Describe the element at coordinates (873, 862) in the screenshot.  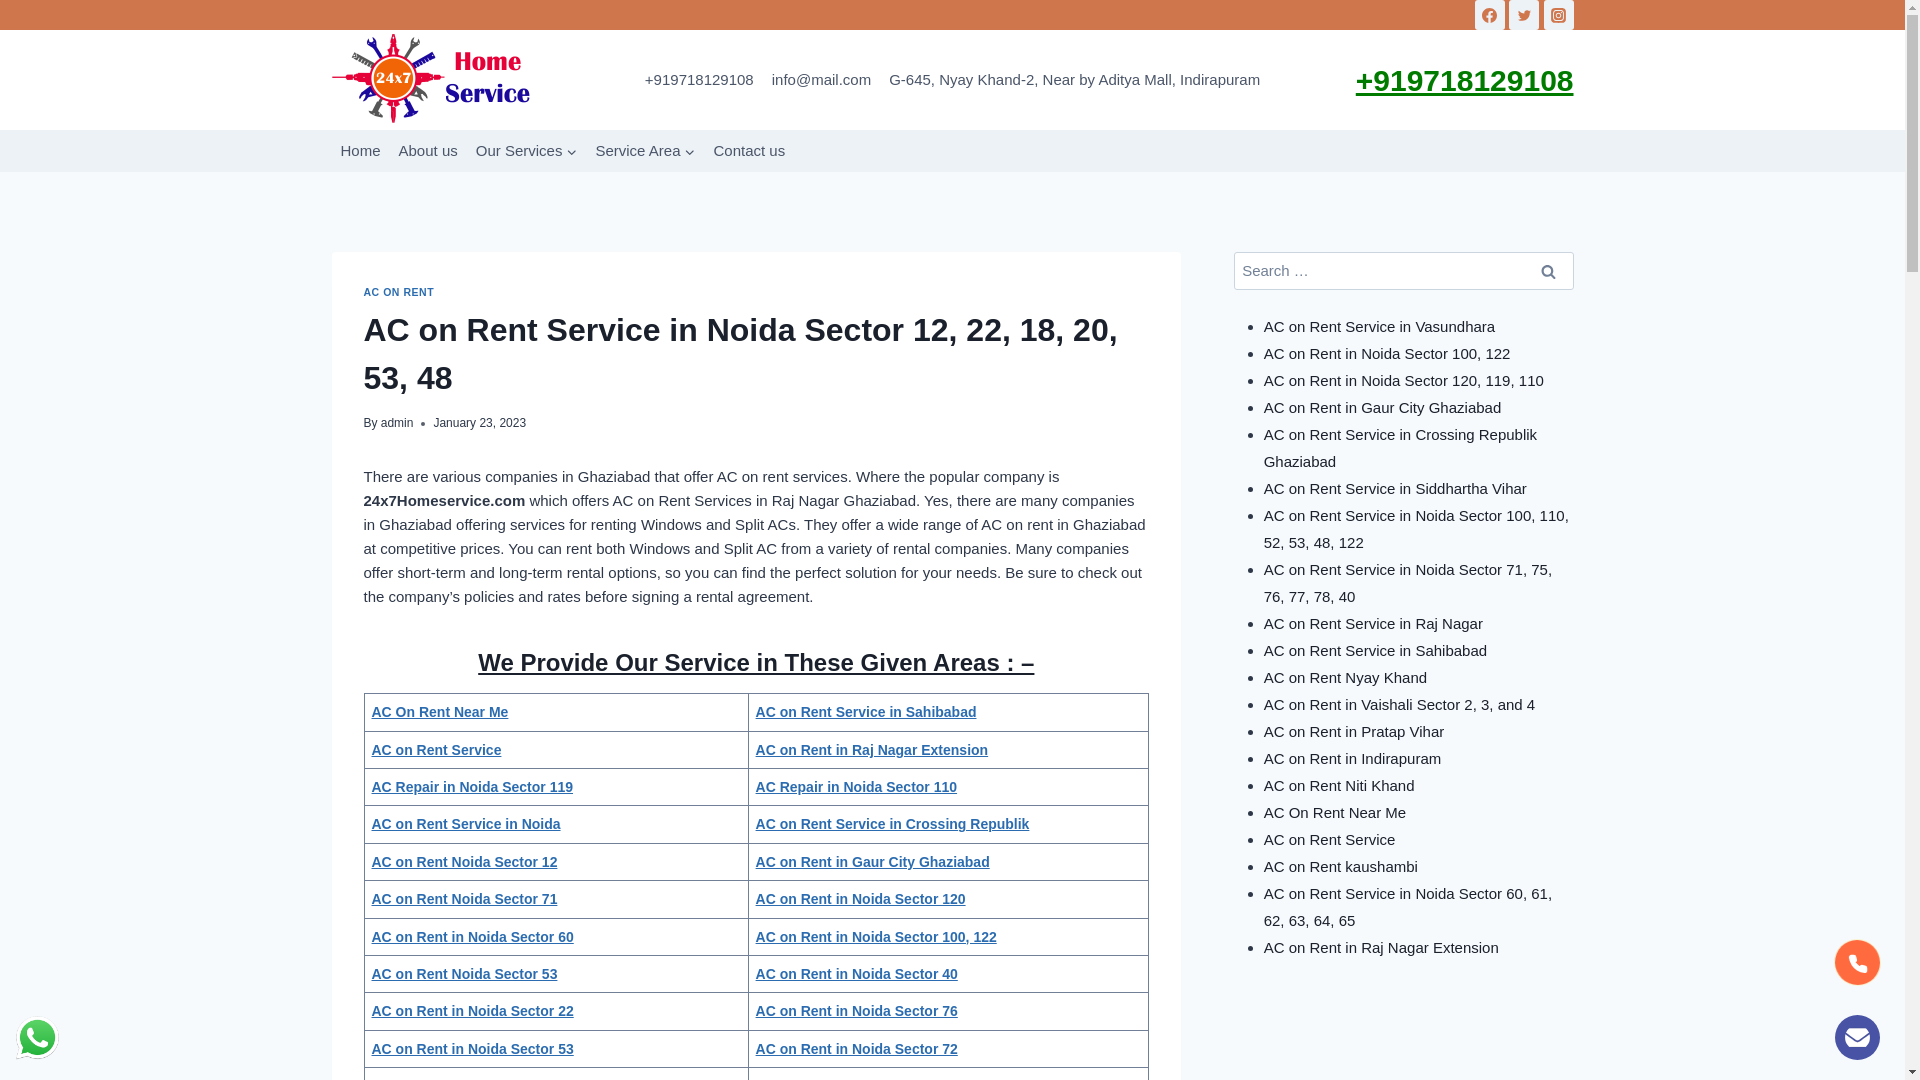
I see `AC on Rent in Gaur City Ghaziabad` at that location.